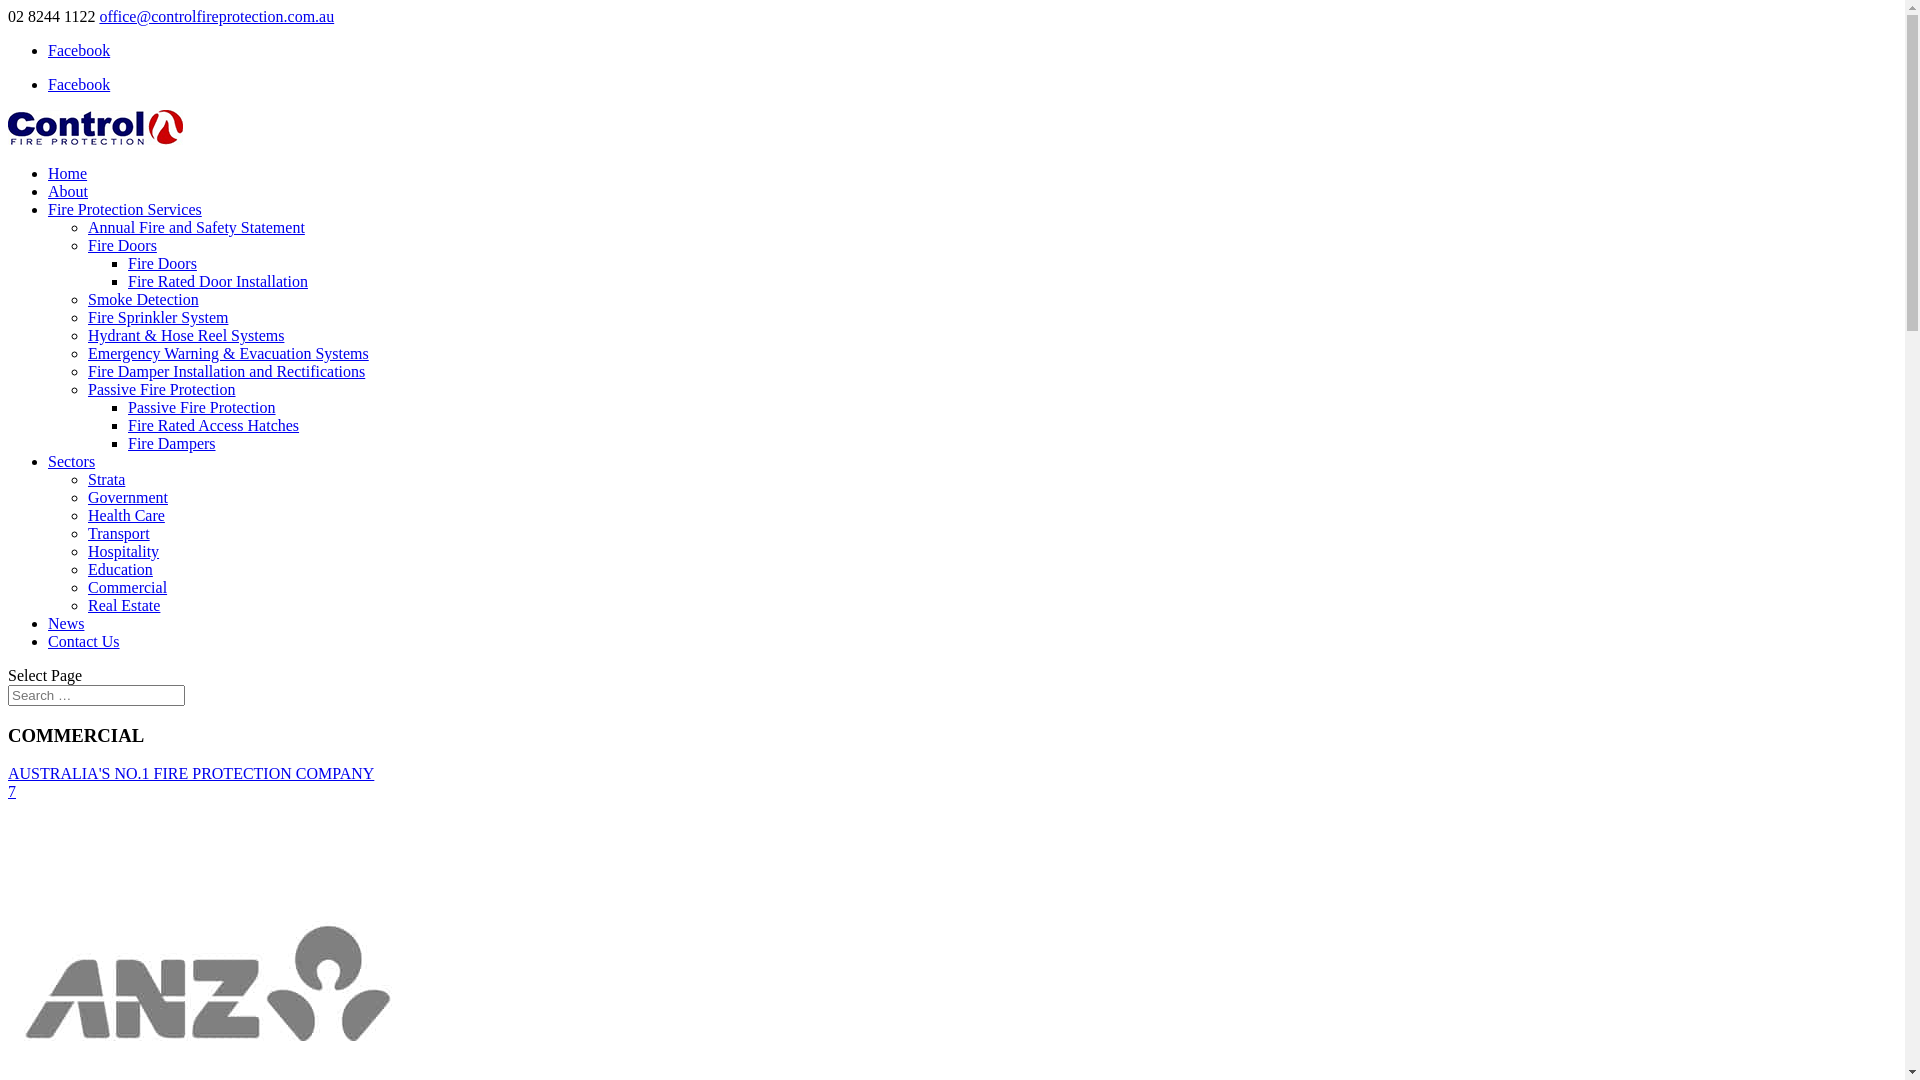 This screenshot has width=1920, height=1080. Describe the element at coordinates (162, 264) in the screenshot. I see `Fire Doors` at that location.